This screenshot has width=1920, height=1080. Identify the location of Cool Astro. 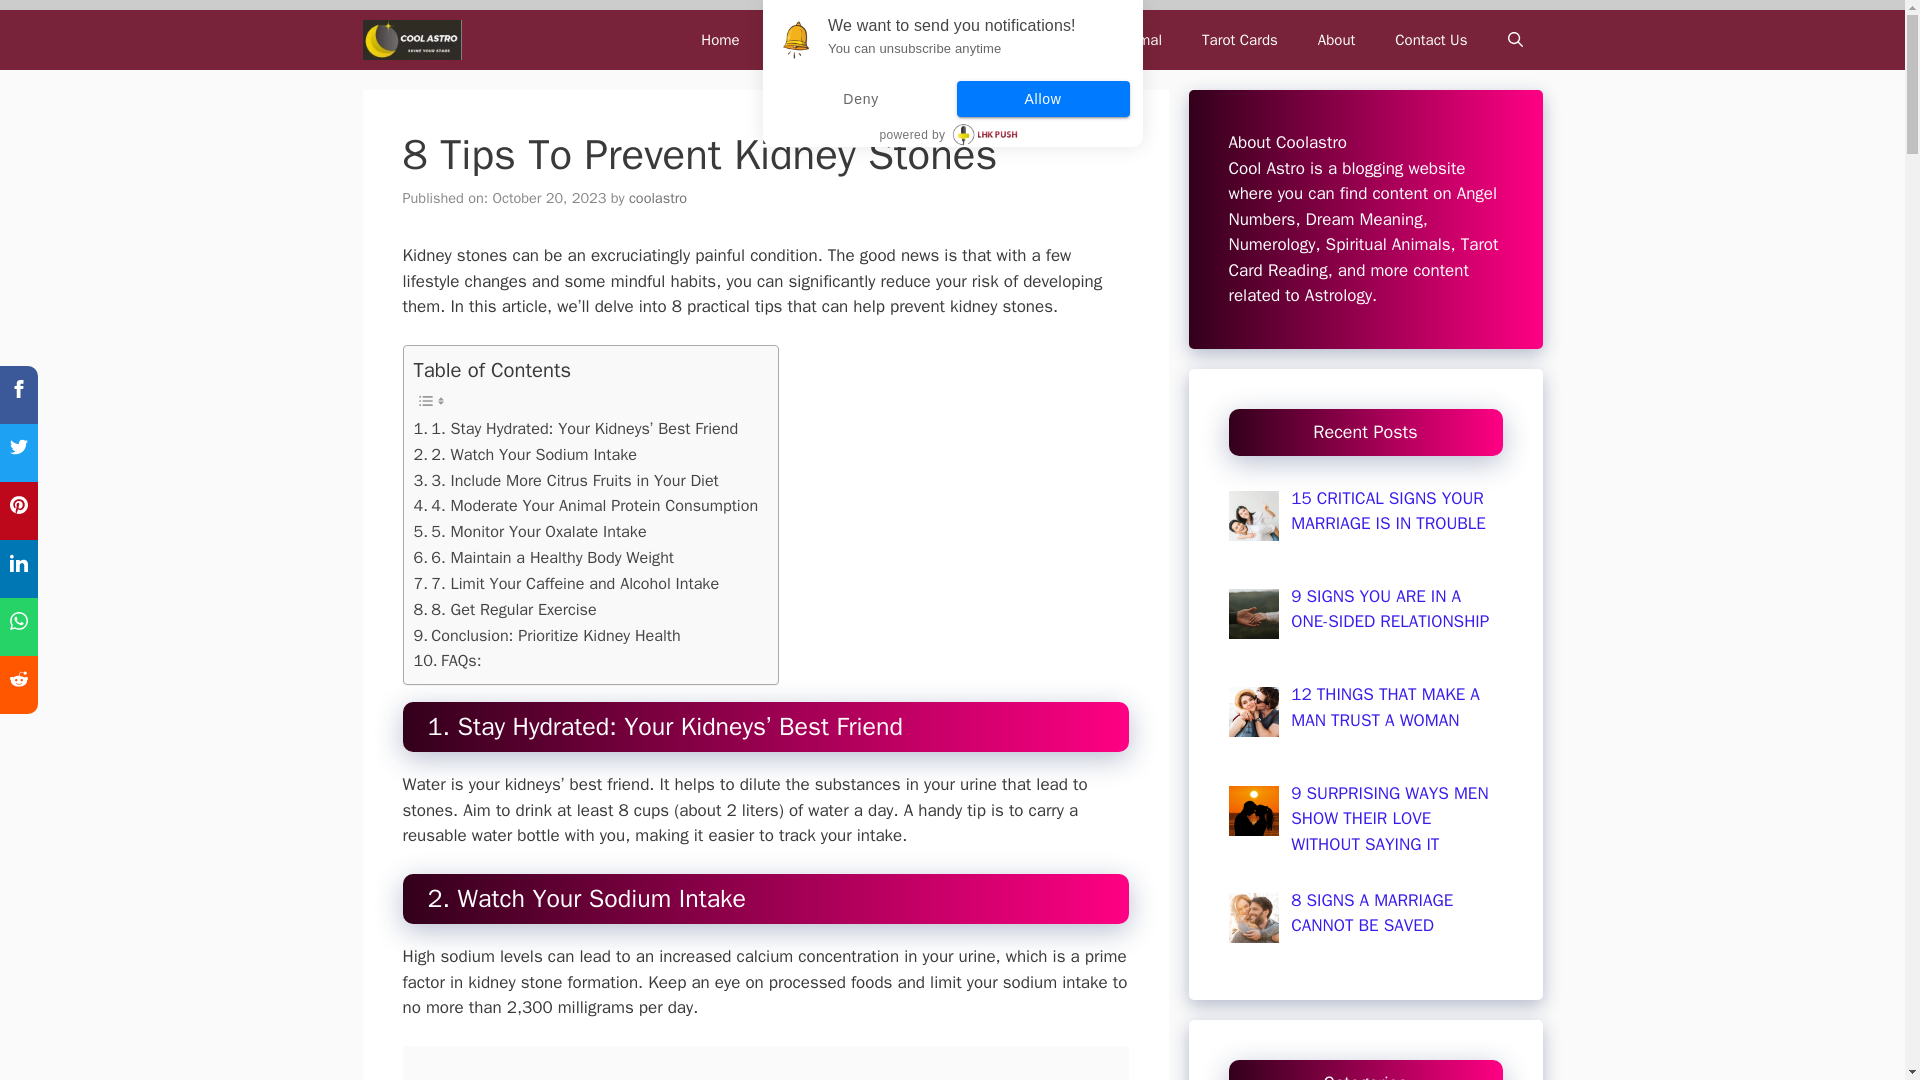
(411, 40).